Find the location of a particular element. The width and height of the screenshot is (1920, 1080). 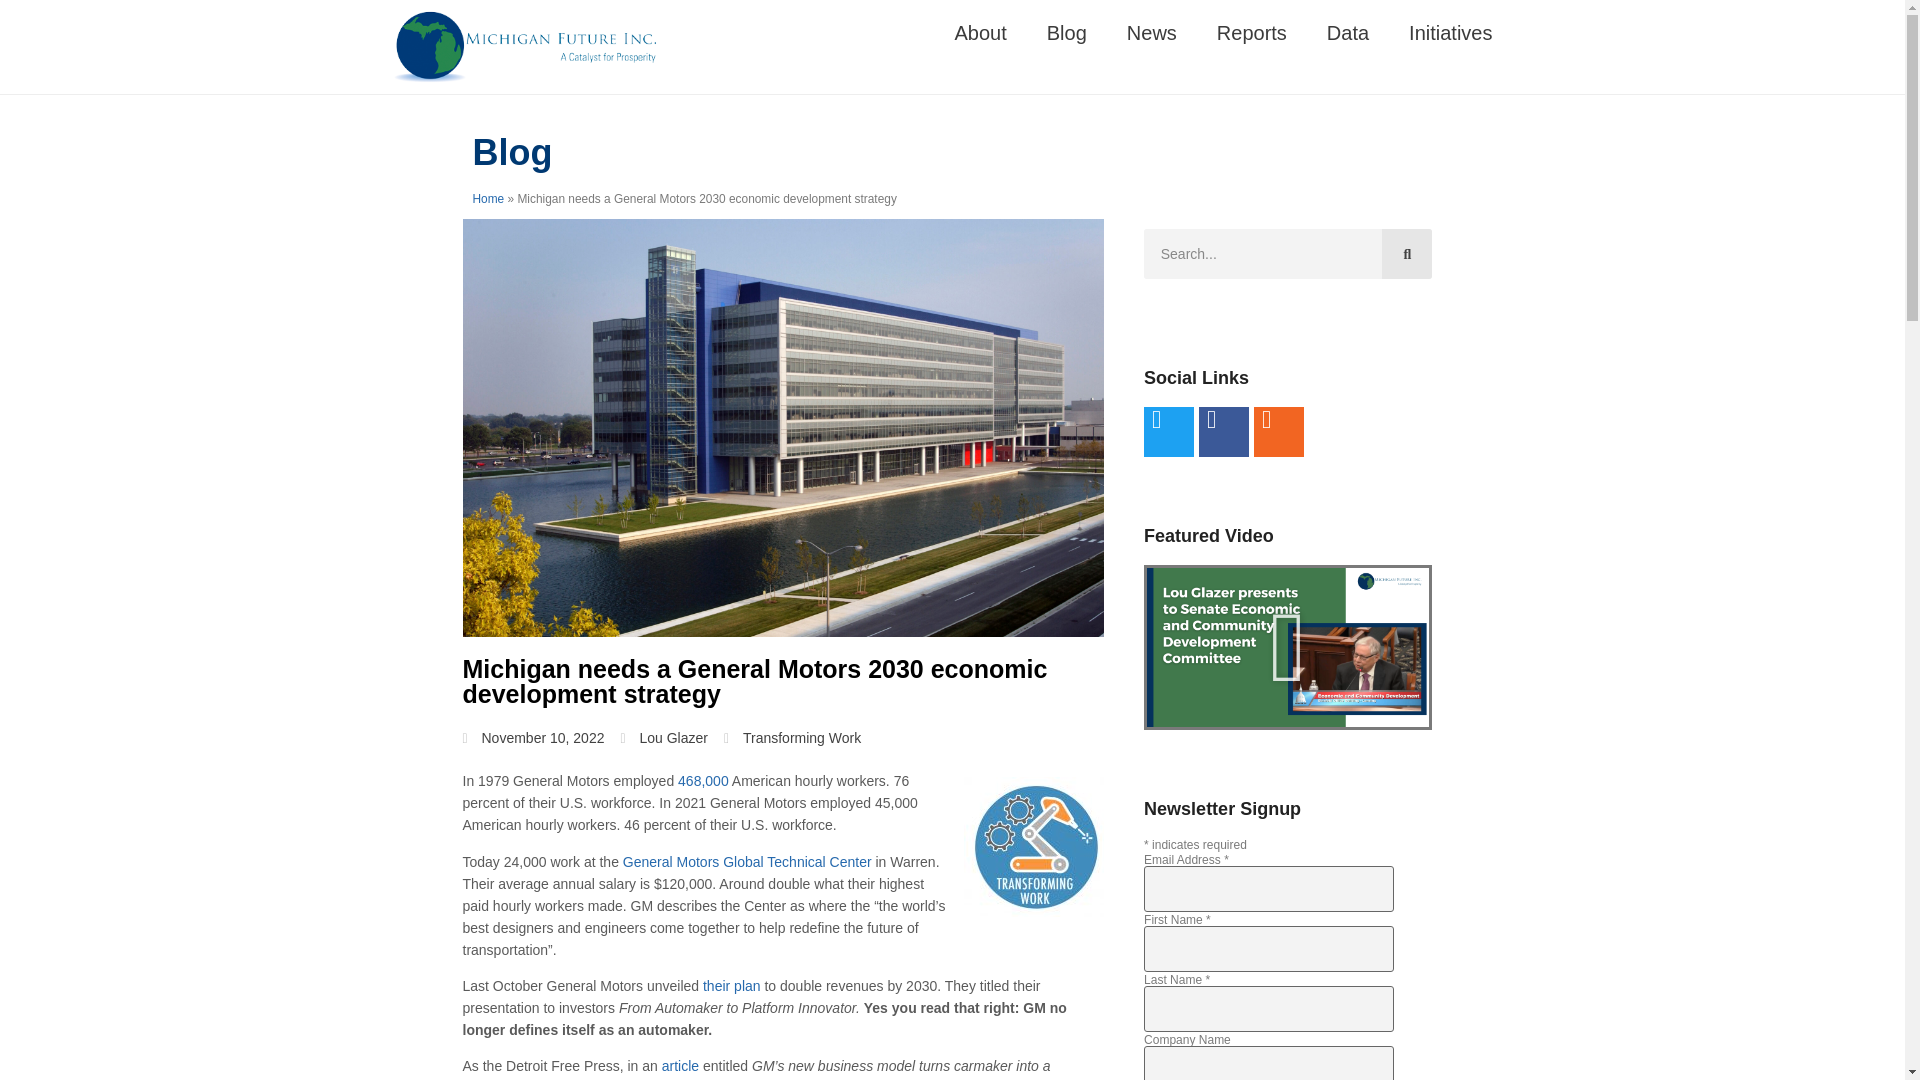

their plan is located at coordinates (731, 986).